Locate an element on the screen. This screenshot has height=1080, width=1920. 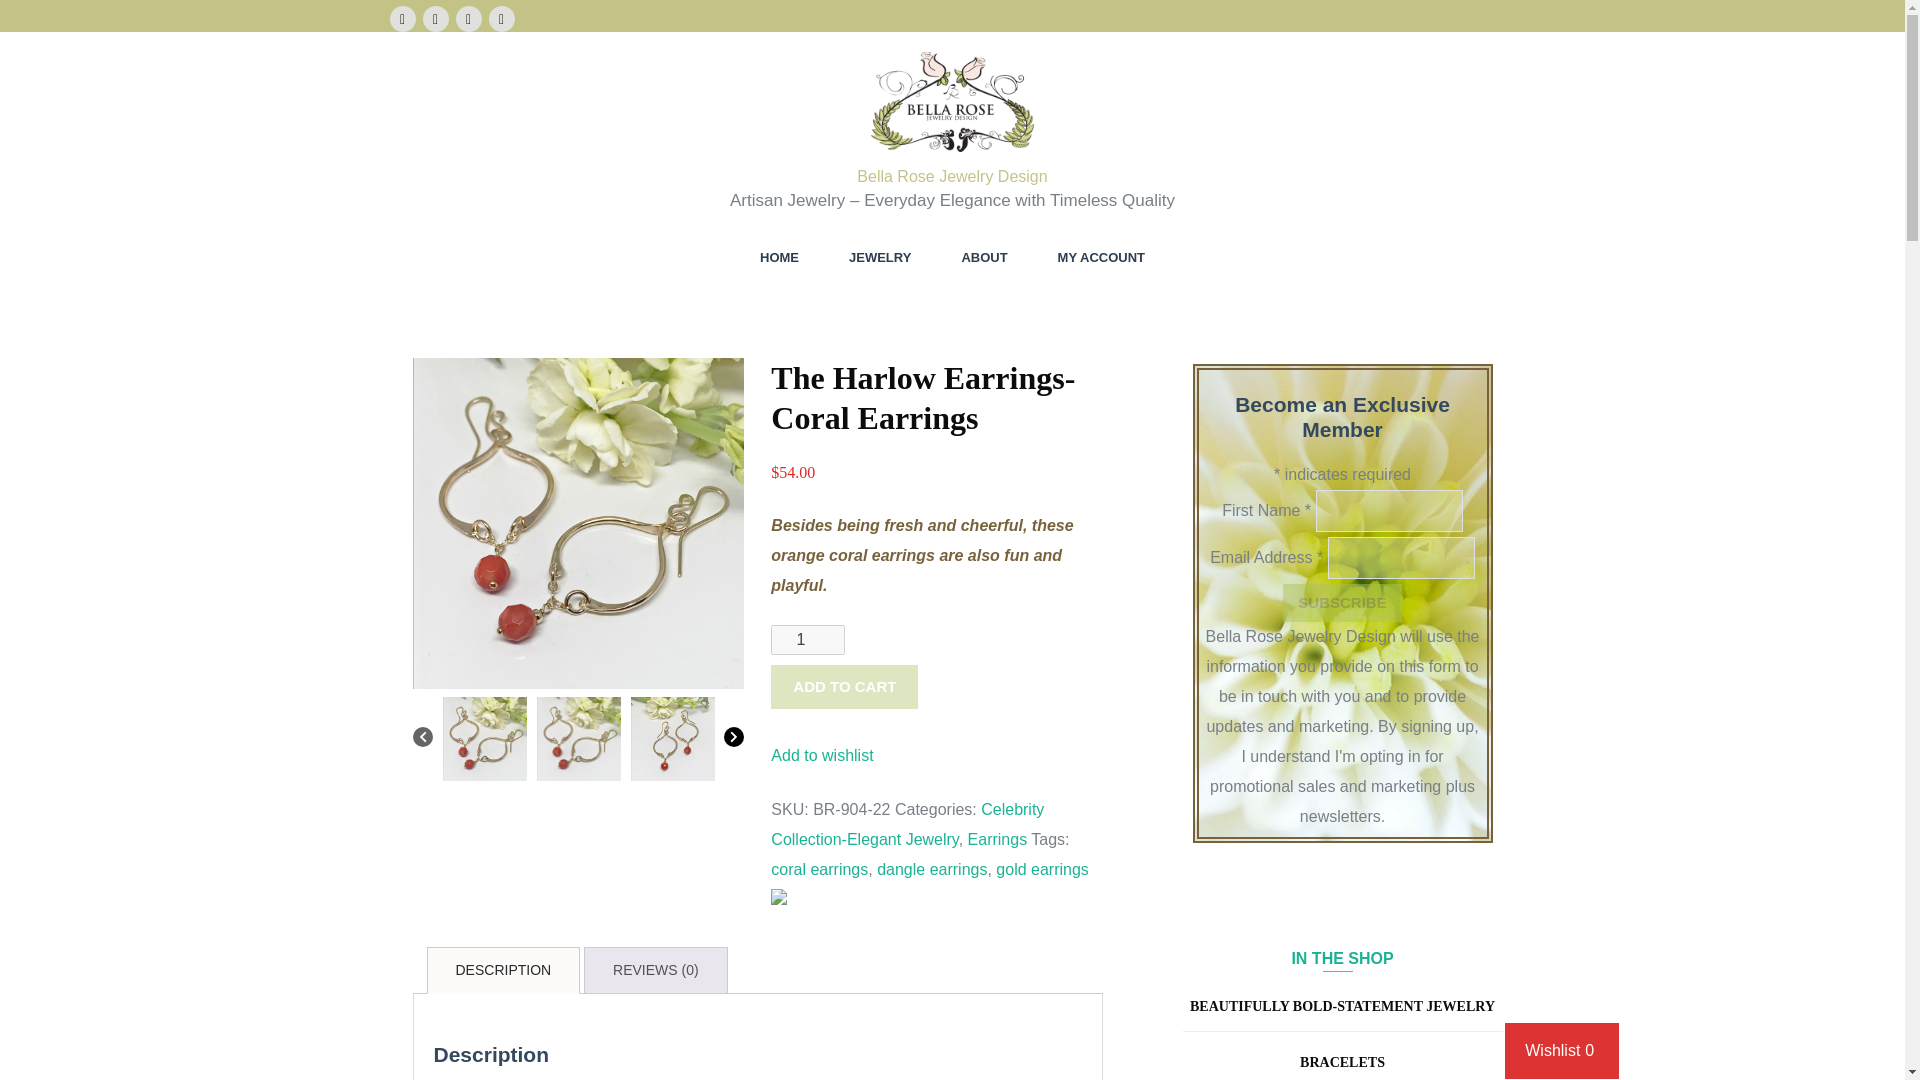
pinterest is located at coordinates (468, 19).